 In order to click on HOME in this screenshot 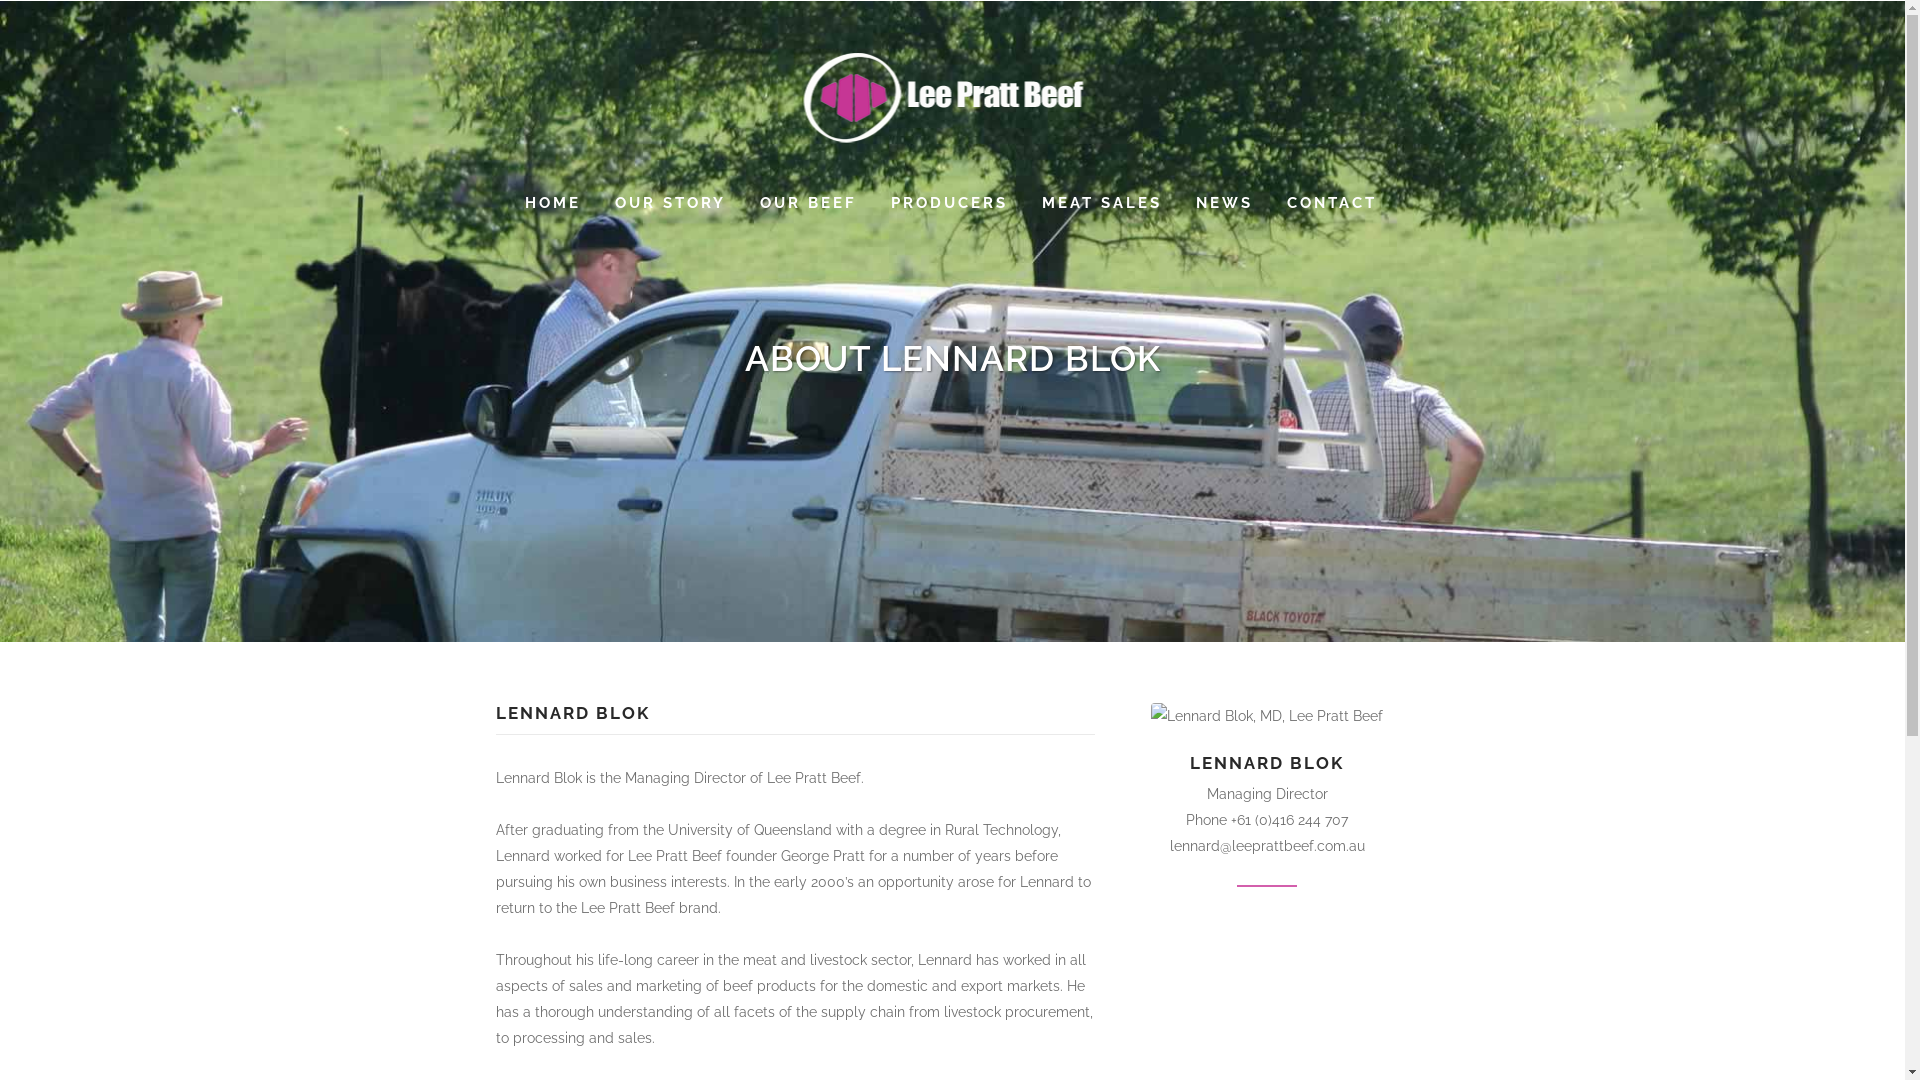, I will do `click(553, 203)`.